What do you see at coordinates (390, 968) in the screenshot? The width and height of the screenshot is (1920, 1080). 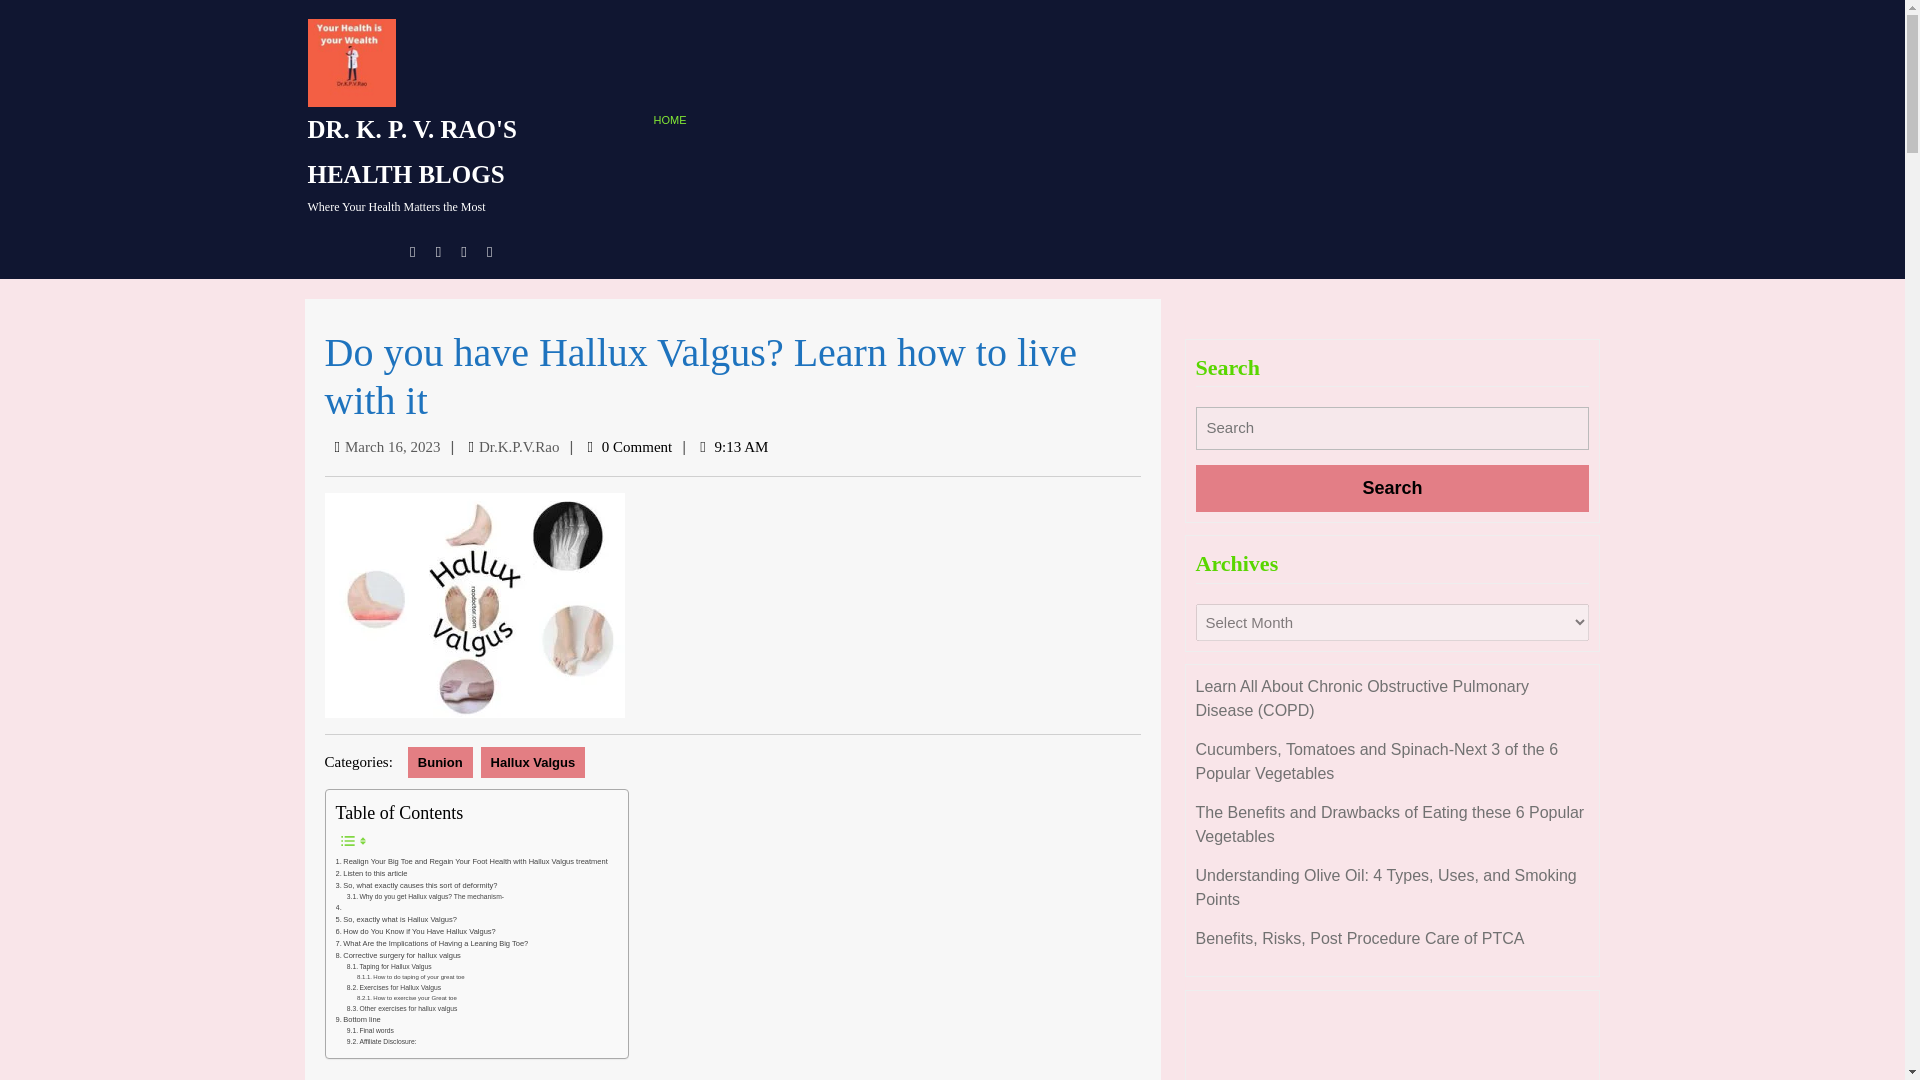 I see `Taping for Hallux Valgus` at bounding box center [390, 968].